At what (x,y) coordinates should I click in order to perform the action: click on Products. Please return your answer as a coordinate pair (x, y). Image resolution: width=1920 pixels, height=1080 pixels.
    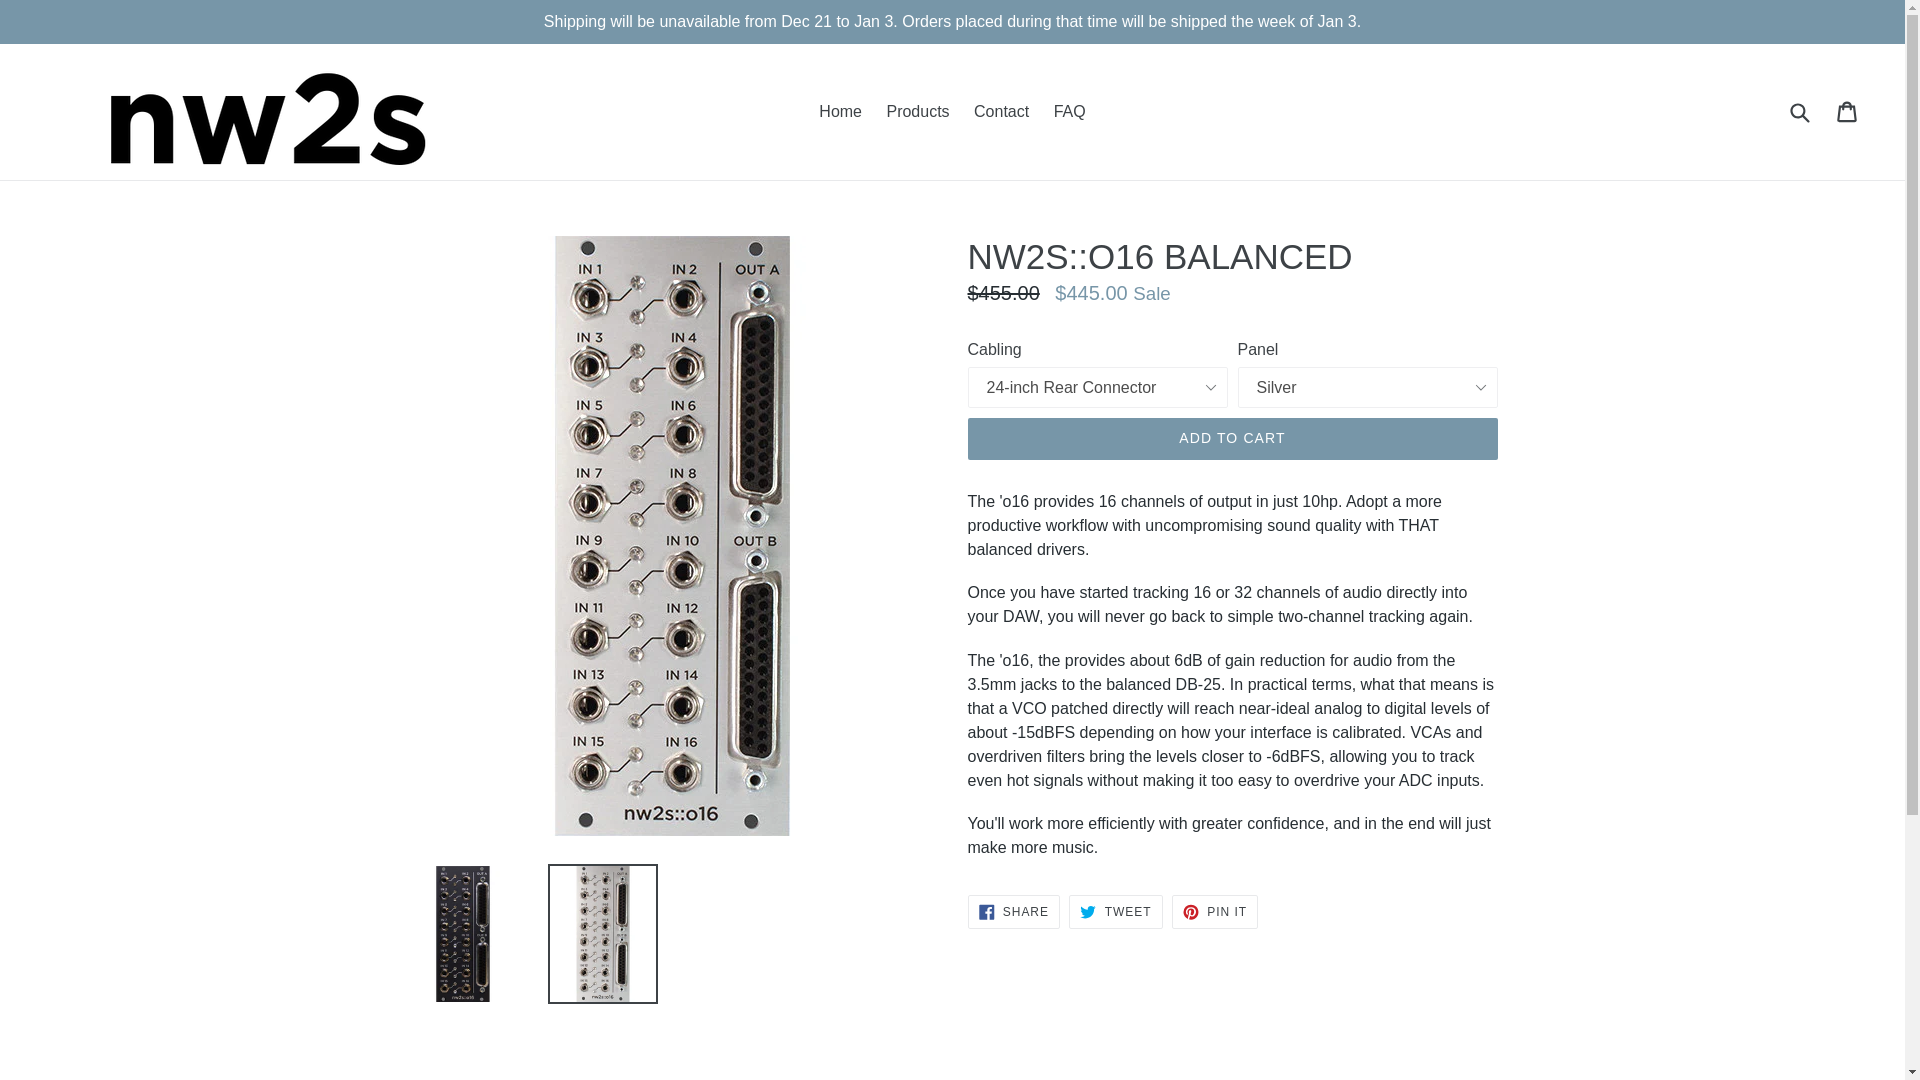
    Looking at the image, I should click on (840, 112).